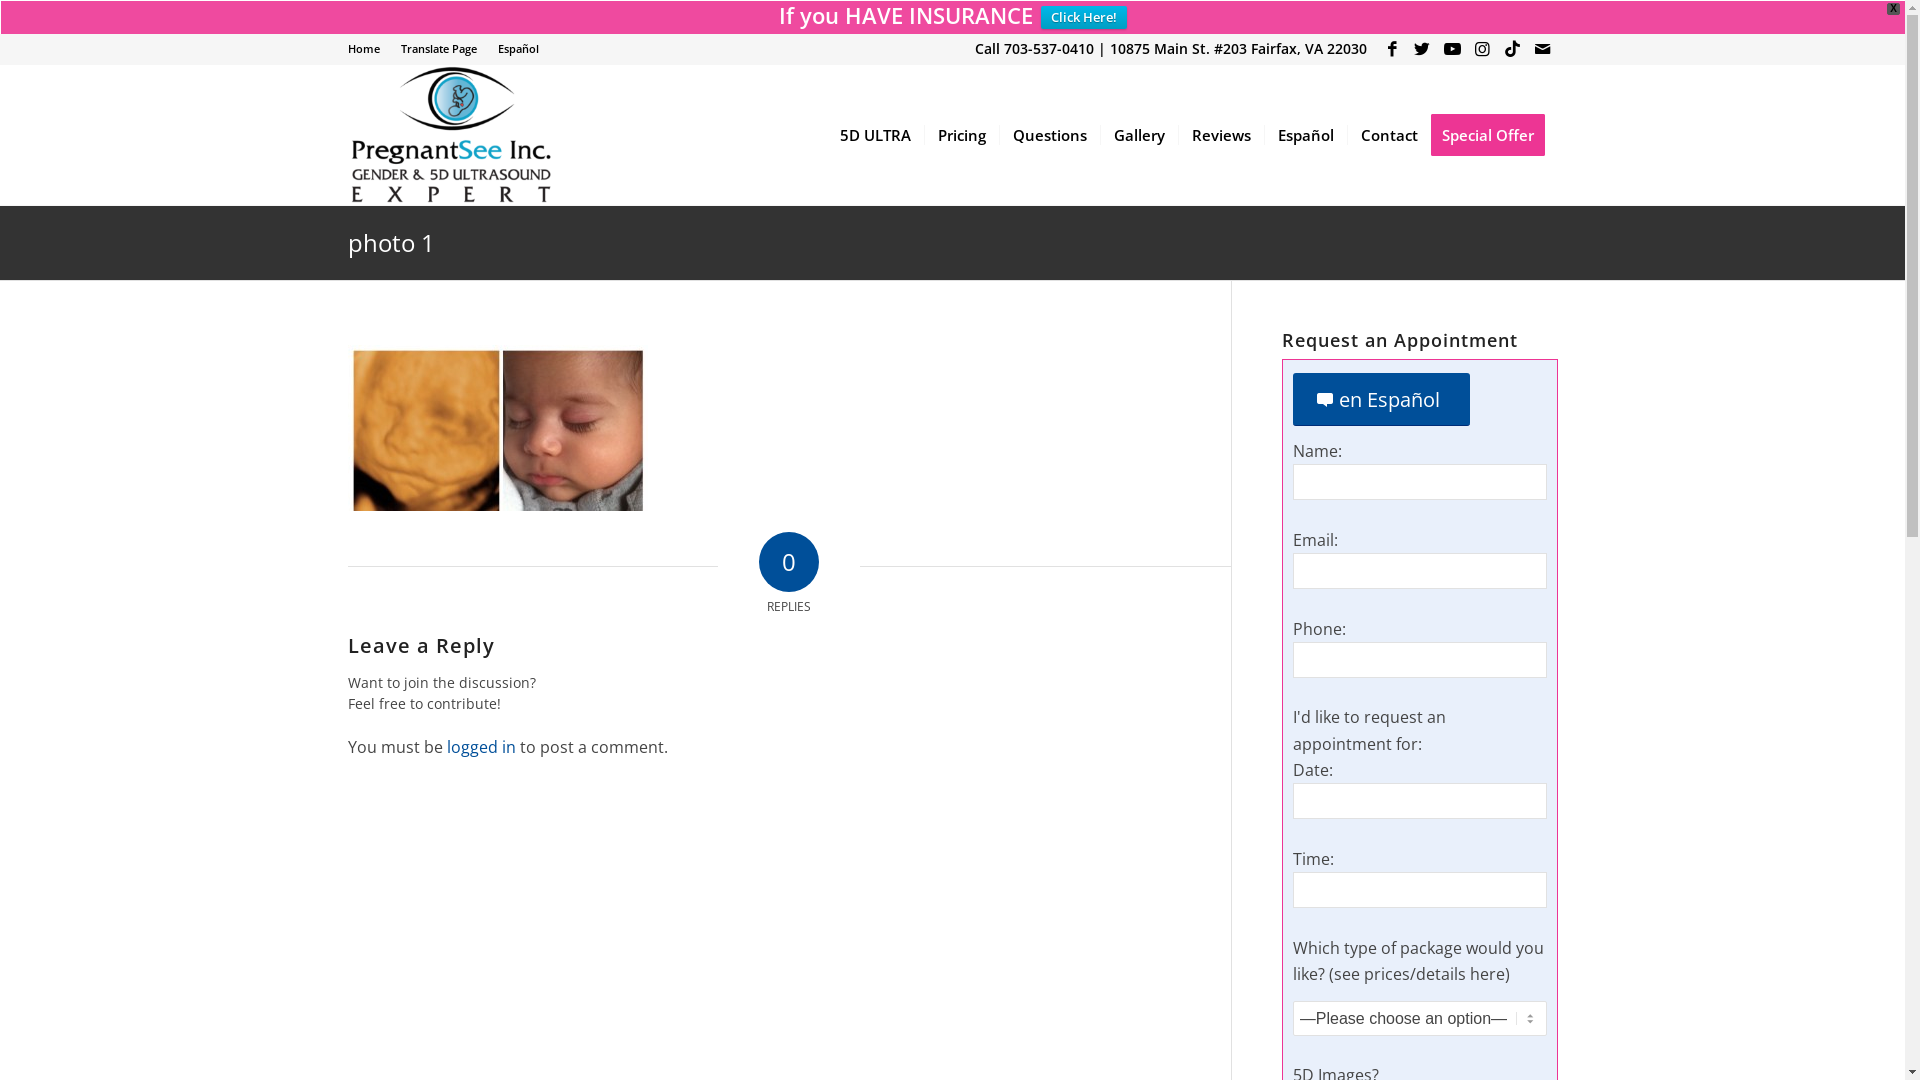 This screenshot has width=1920, height=1080. I want to click on Home, so click(364, 48).